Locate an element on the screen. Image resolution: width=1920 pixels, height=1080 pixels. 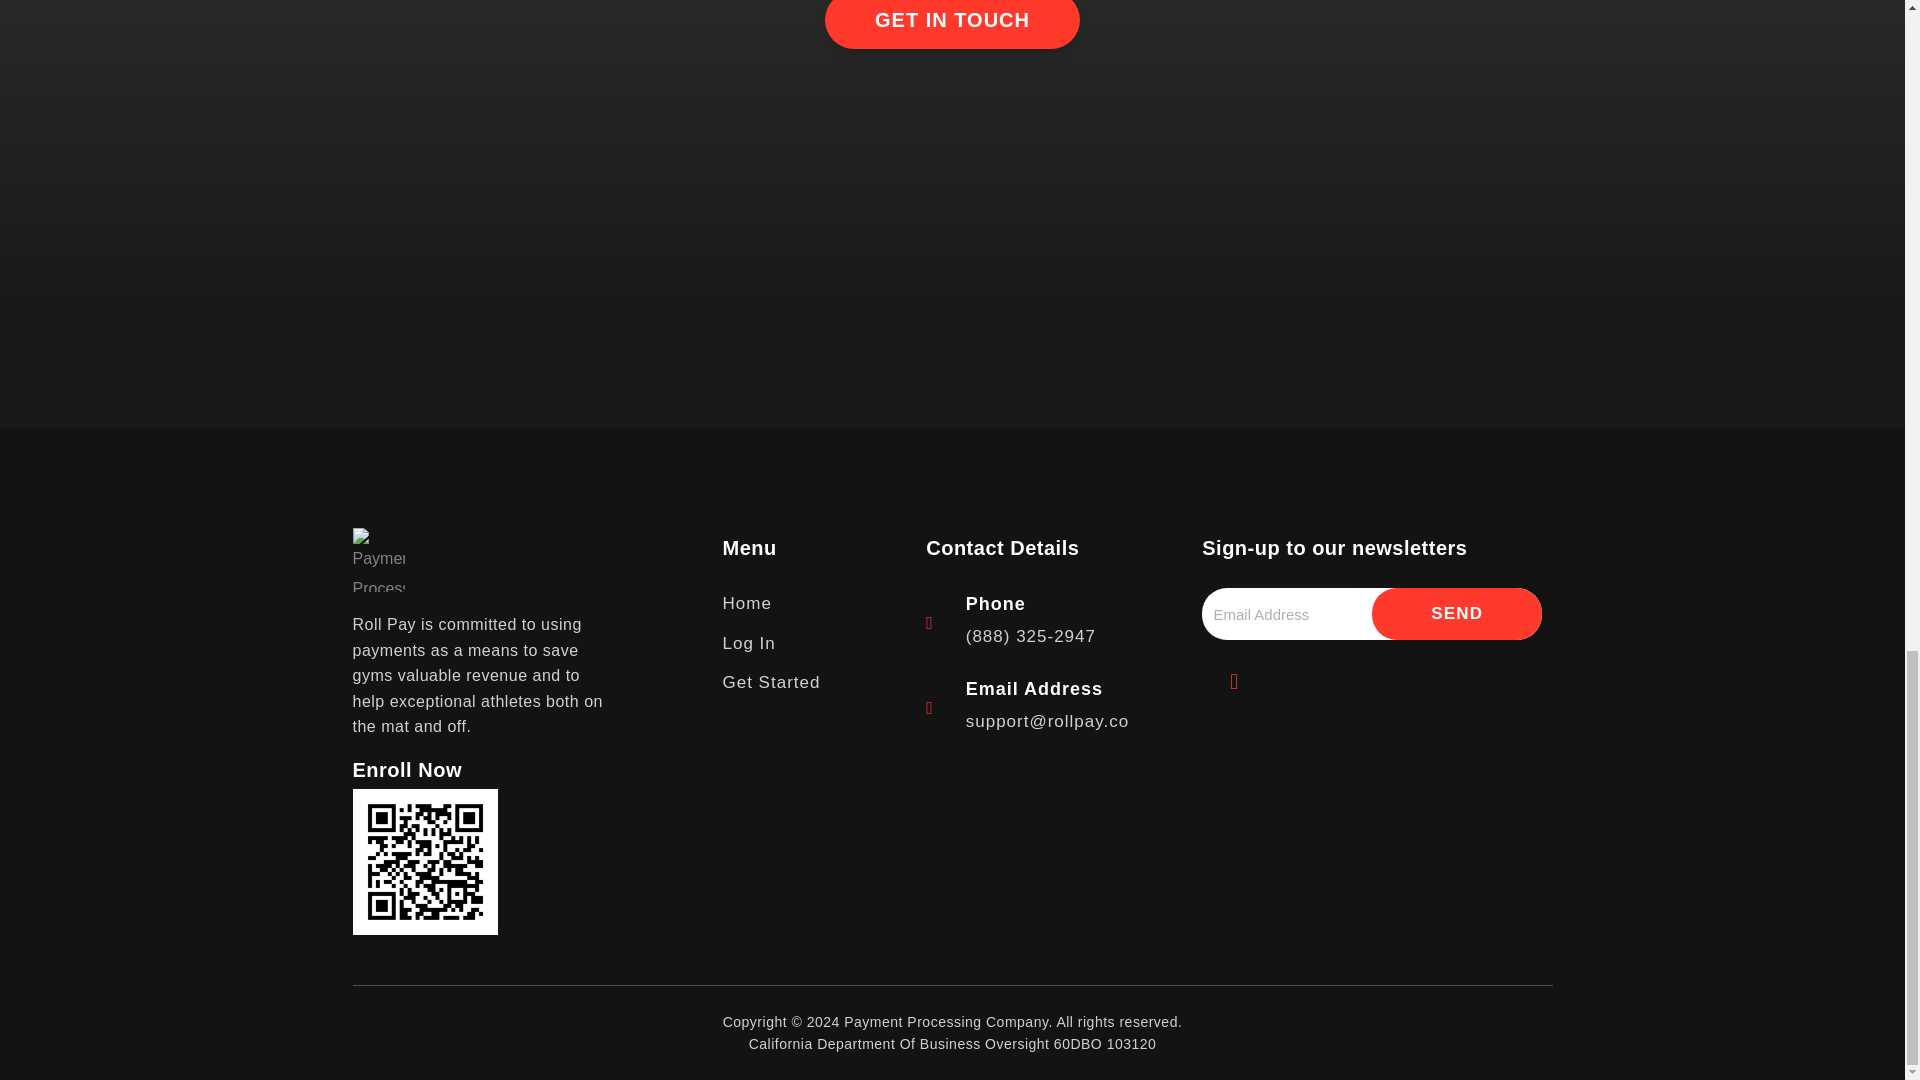
GET IN TOUCH is located at coordinates (952, 24).